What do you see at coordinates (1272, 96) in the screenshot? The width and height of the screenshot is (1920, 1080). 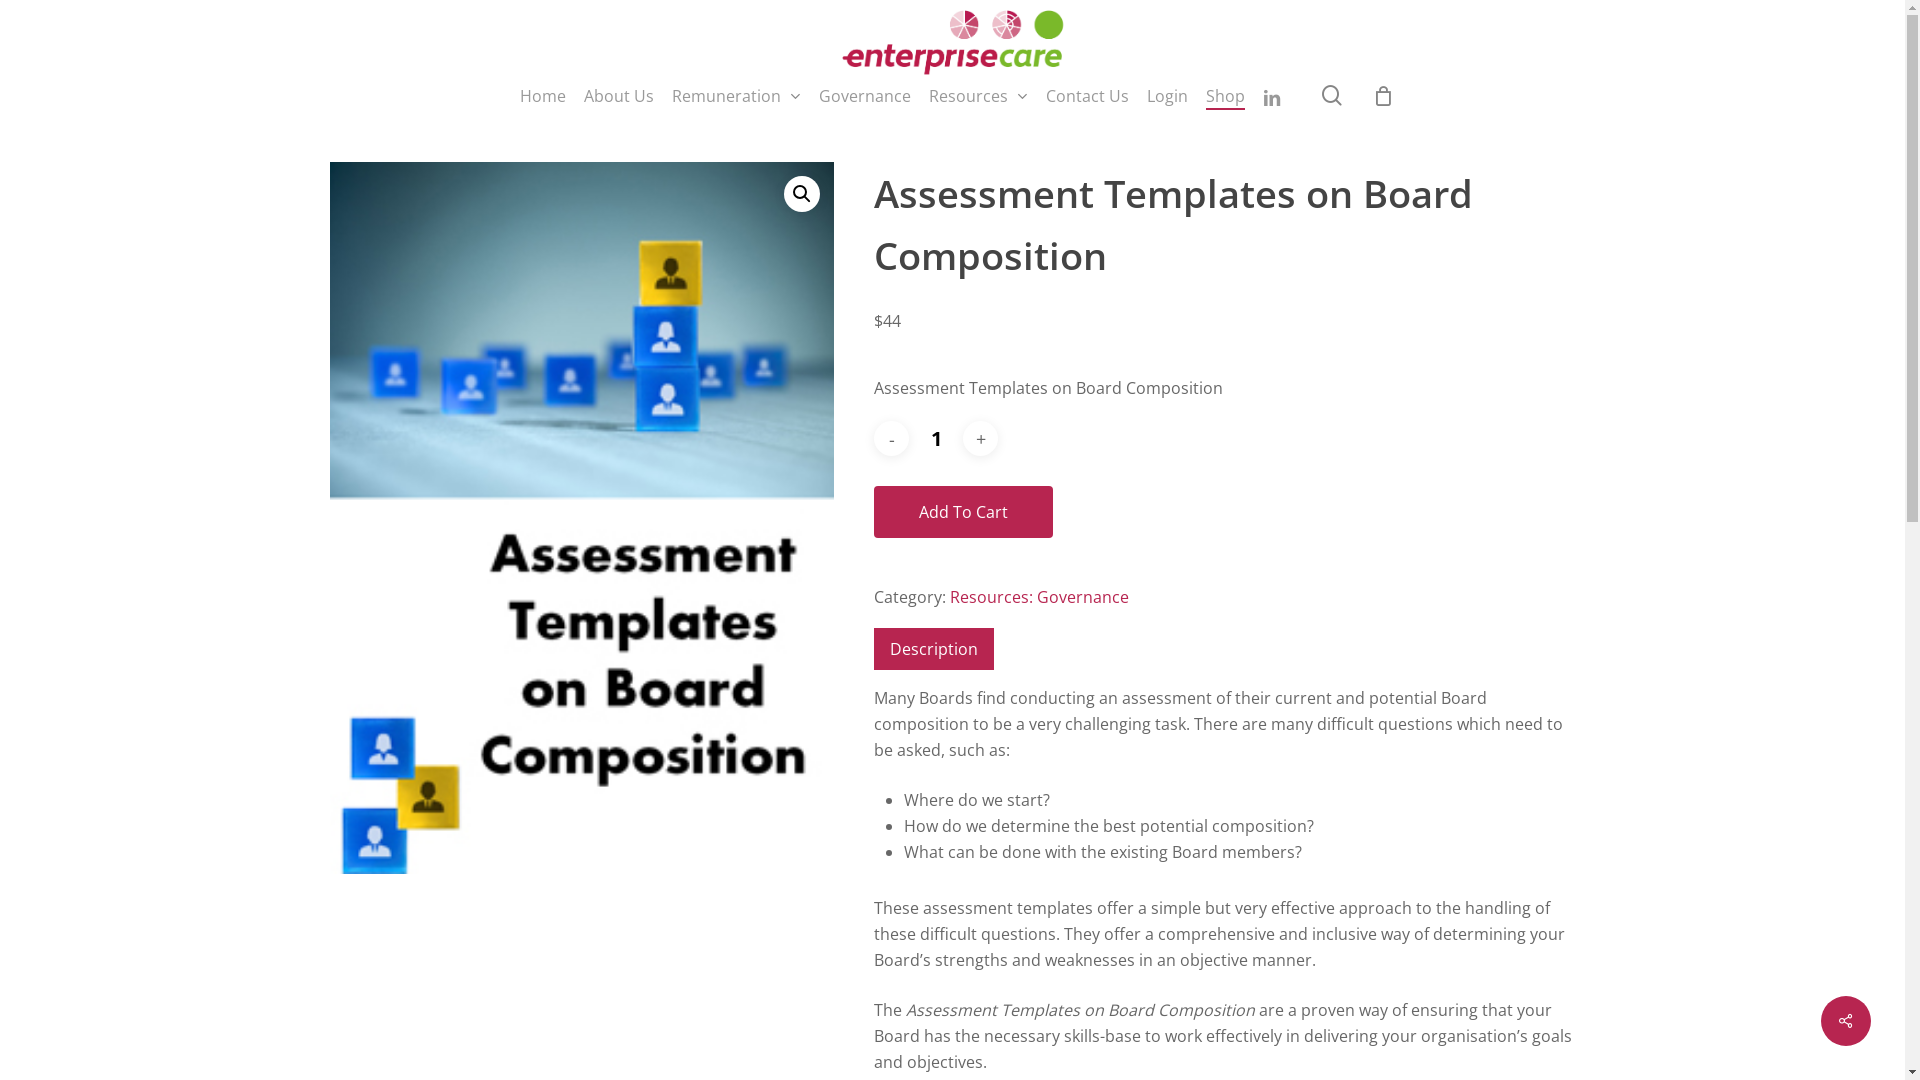 I see `linkedin` at bounding box center [1272, 96].